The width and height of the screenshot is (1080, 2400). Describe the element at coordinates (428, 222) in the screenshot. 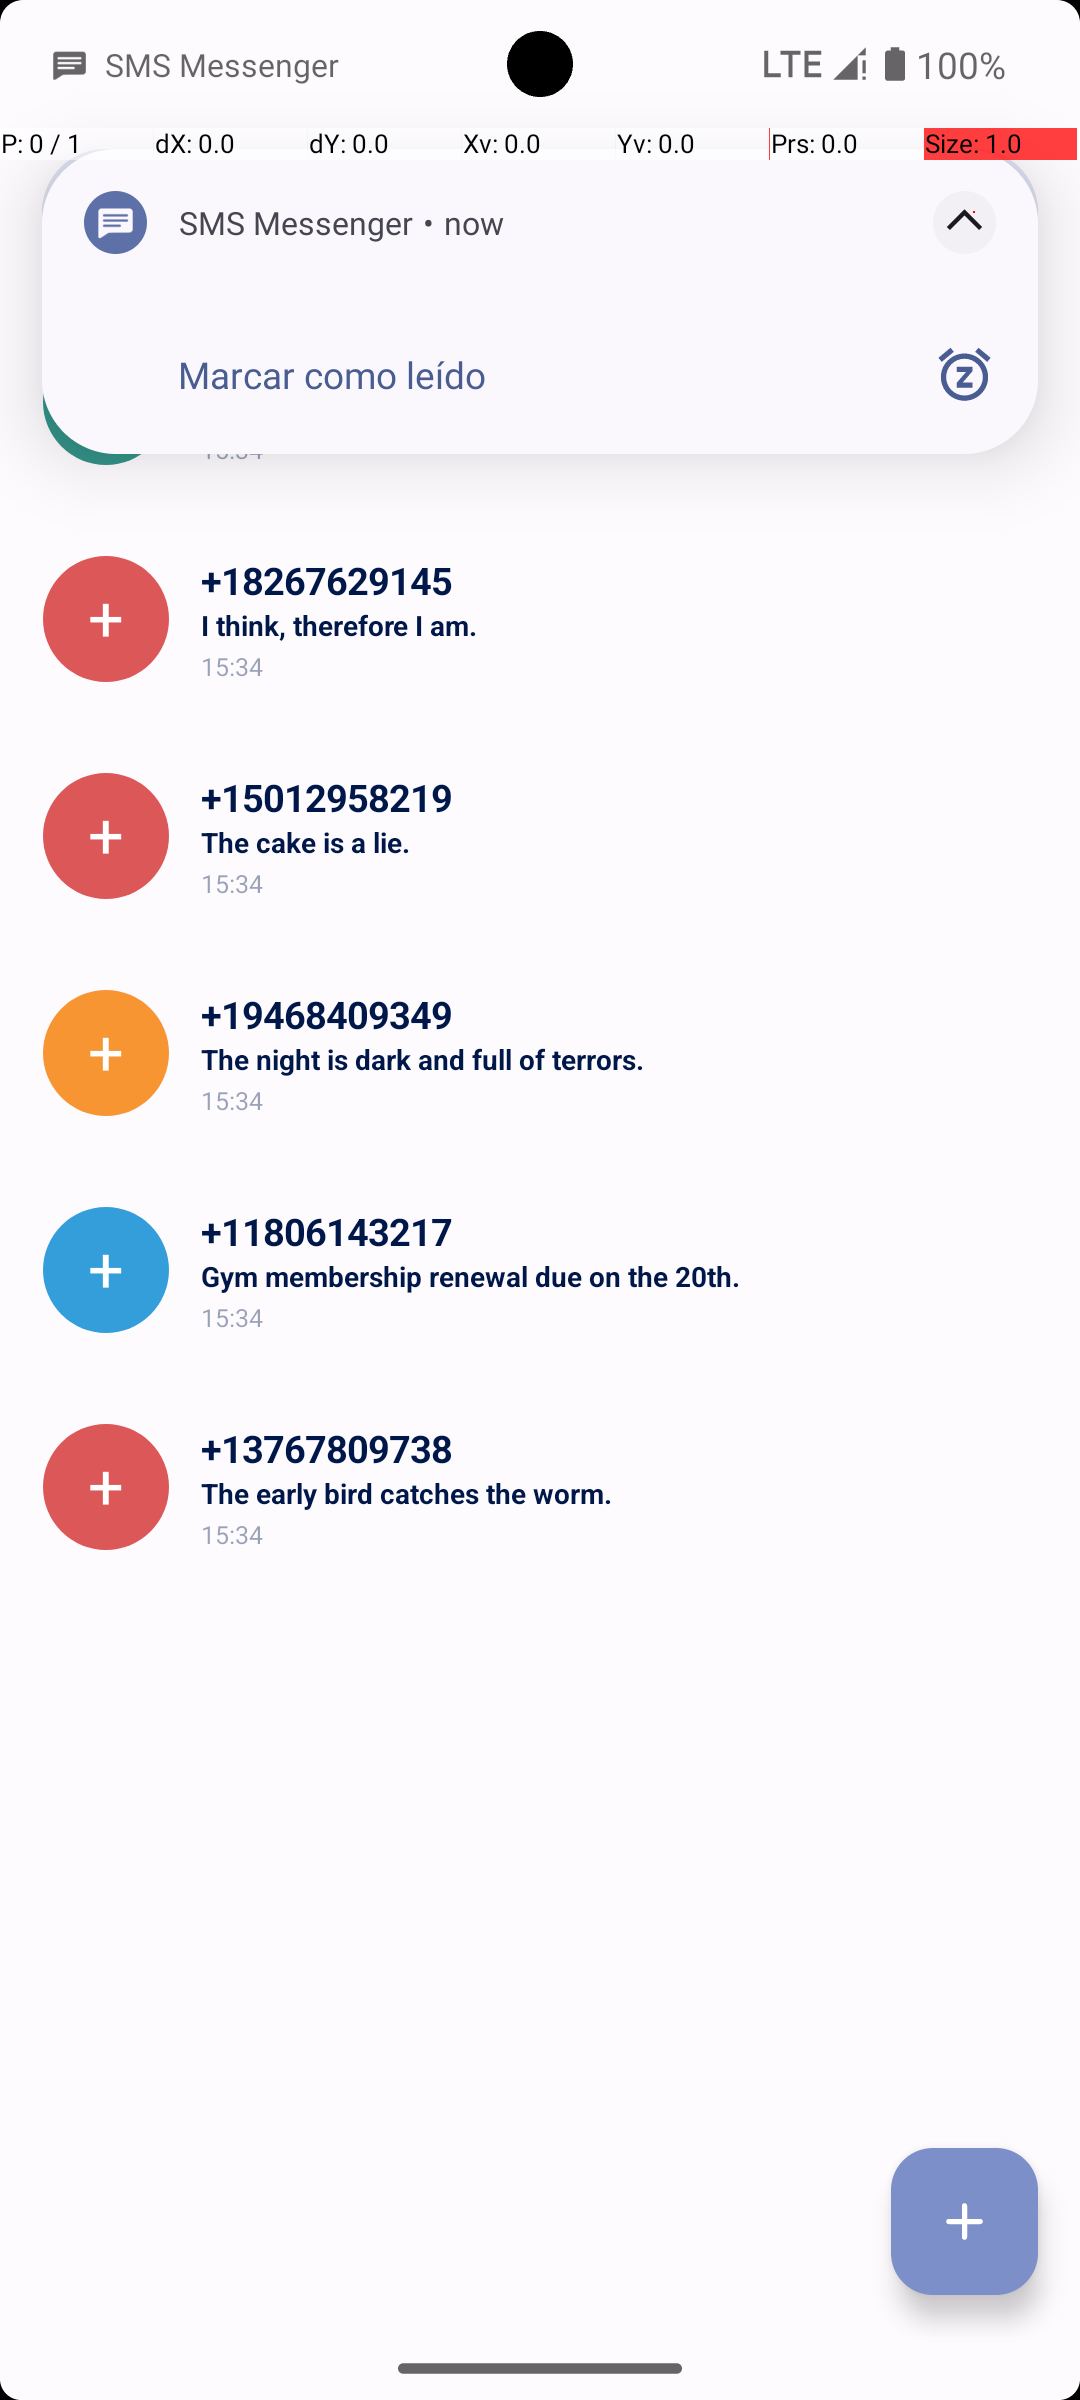

I see `•` at that location.